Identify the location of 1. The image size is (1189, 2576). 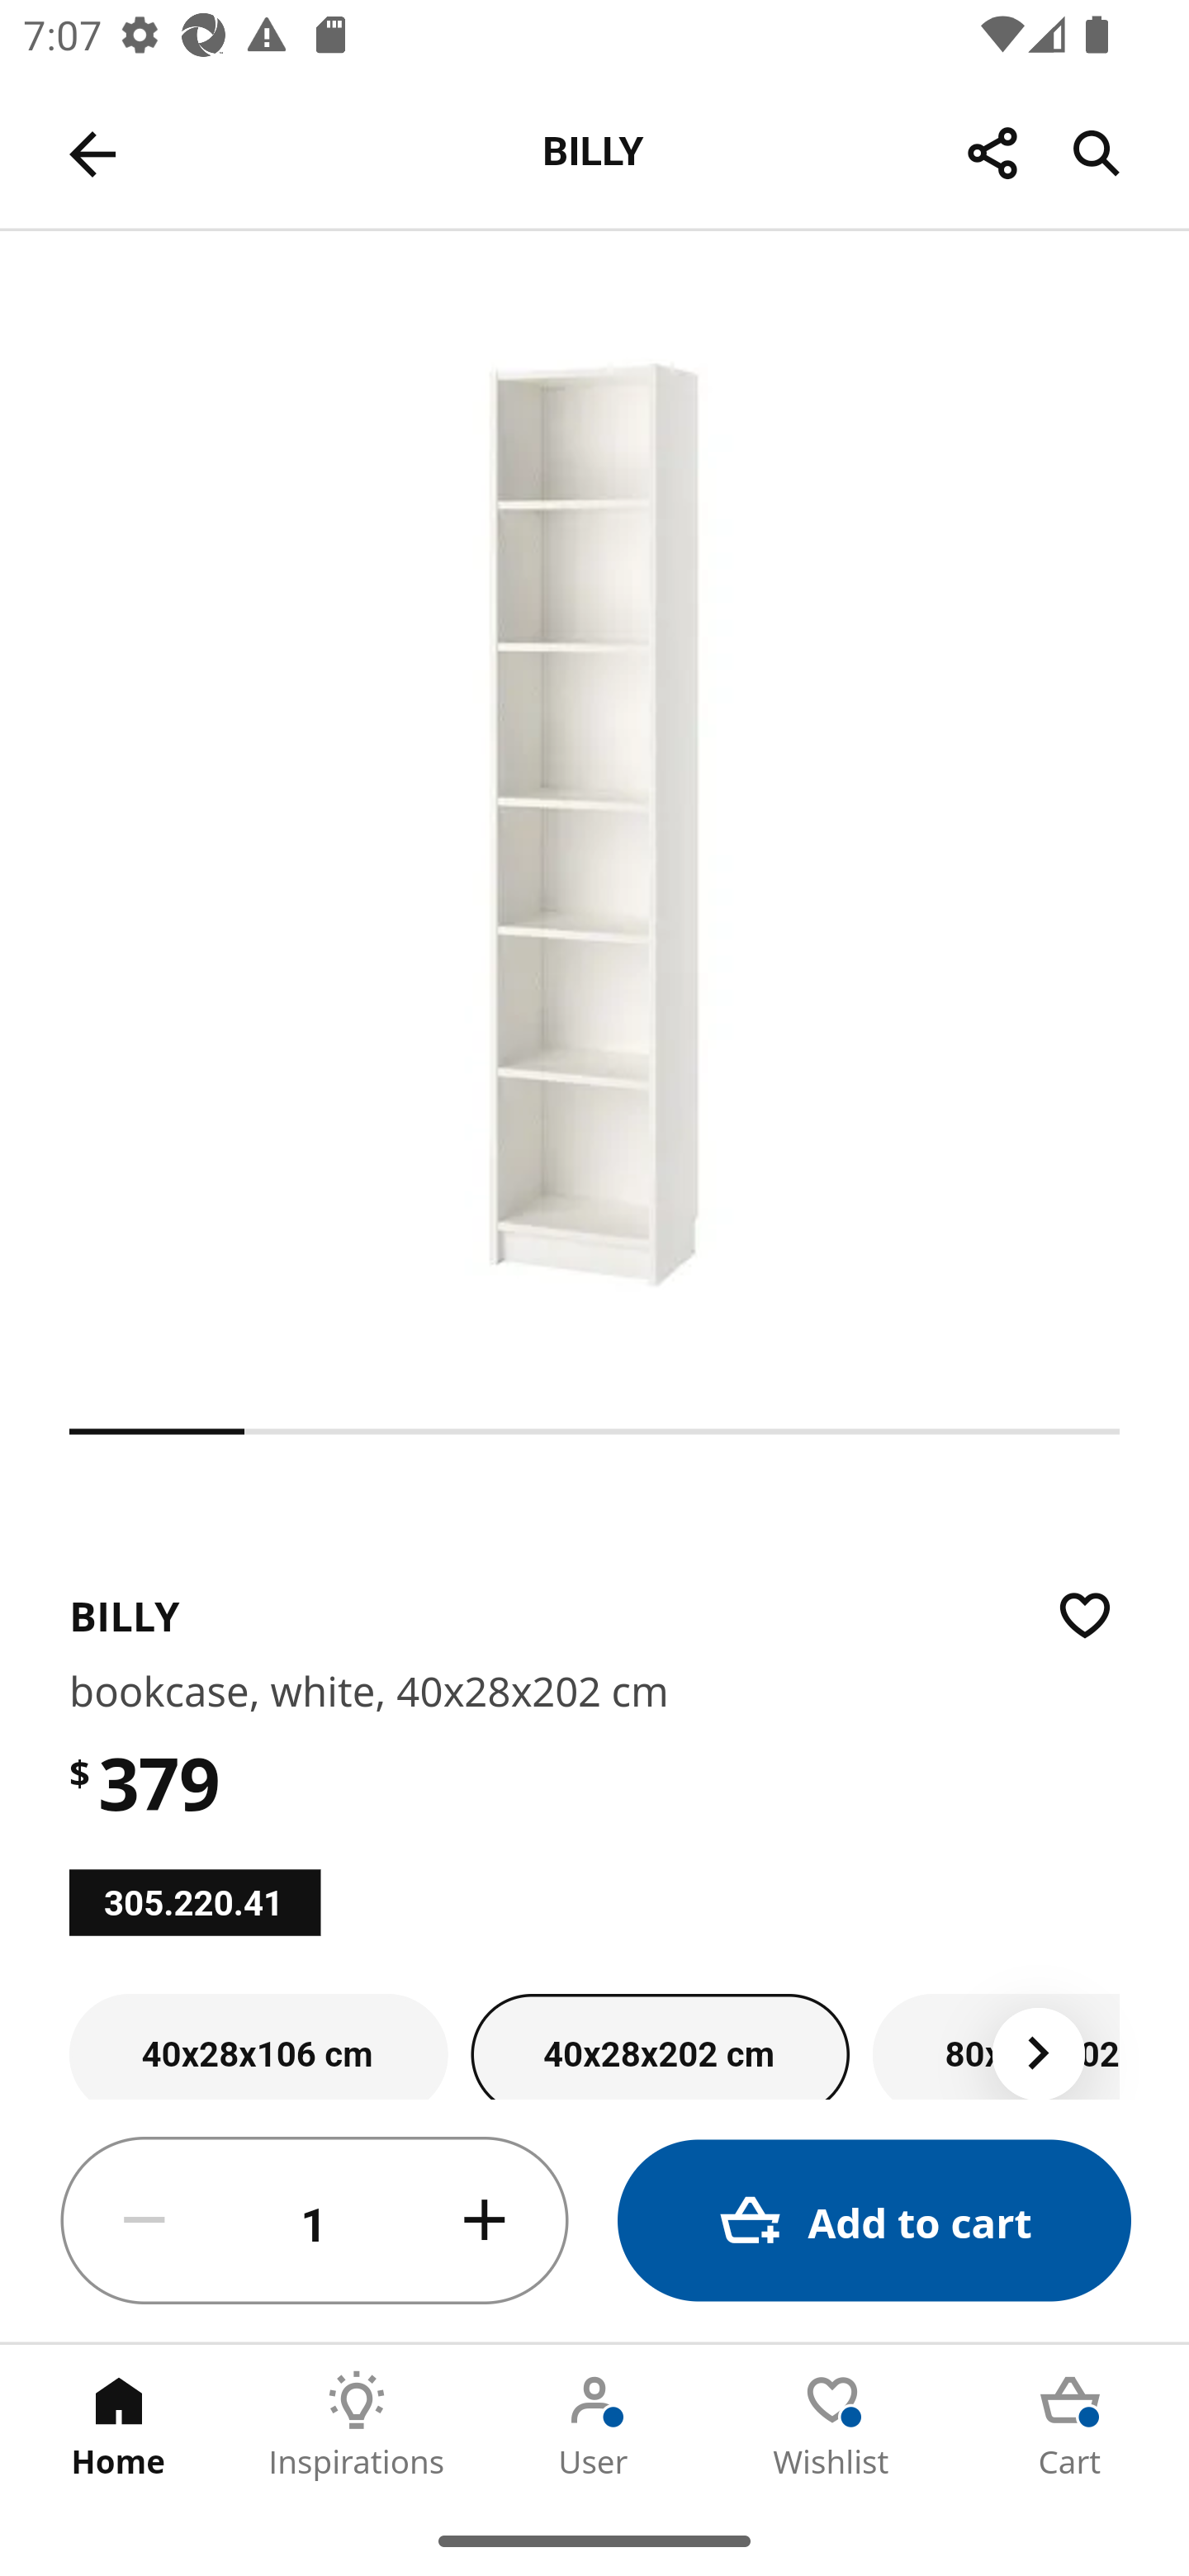
(315, 2221).